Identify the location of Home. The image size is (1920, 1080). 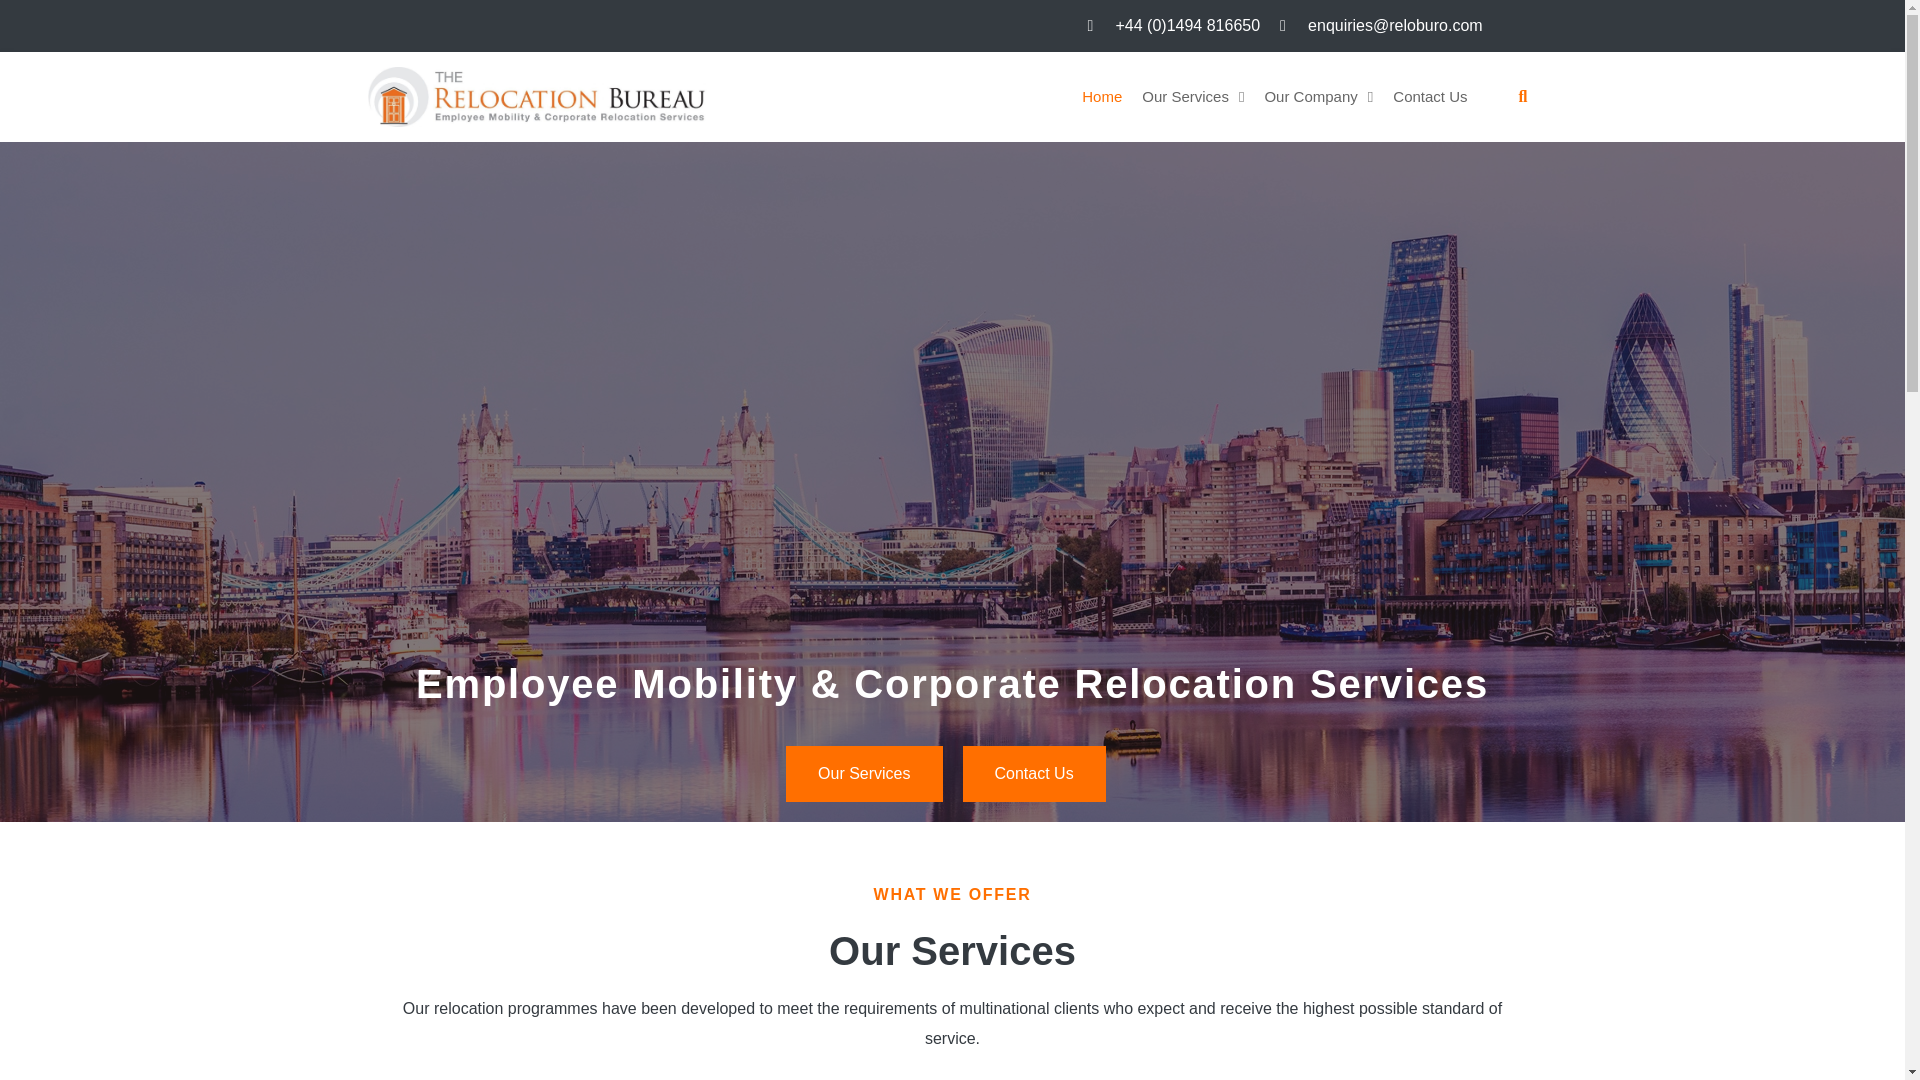
(1102, 96).